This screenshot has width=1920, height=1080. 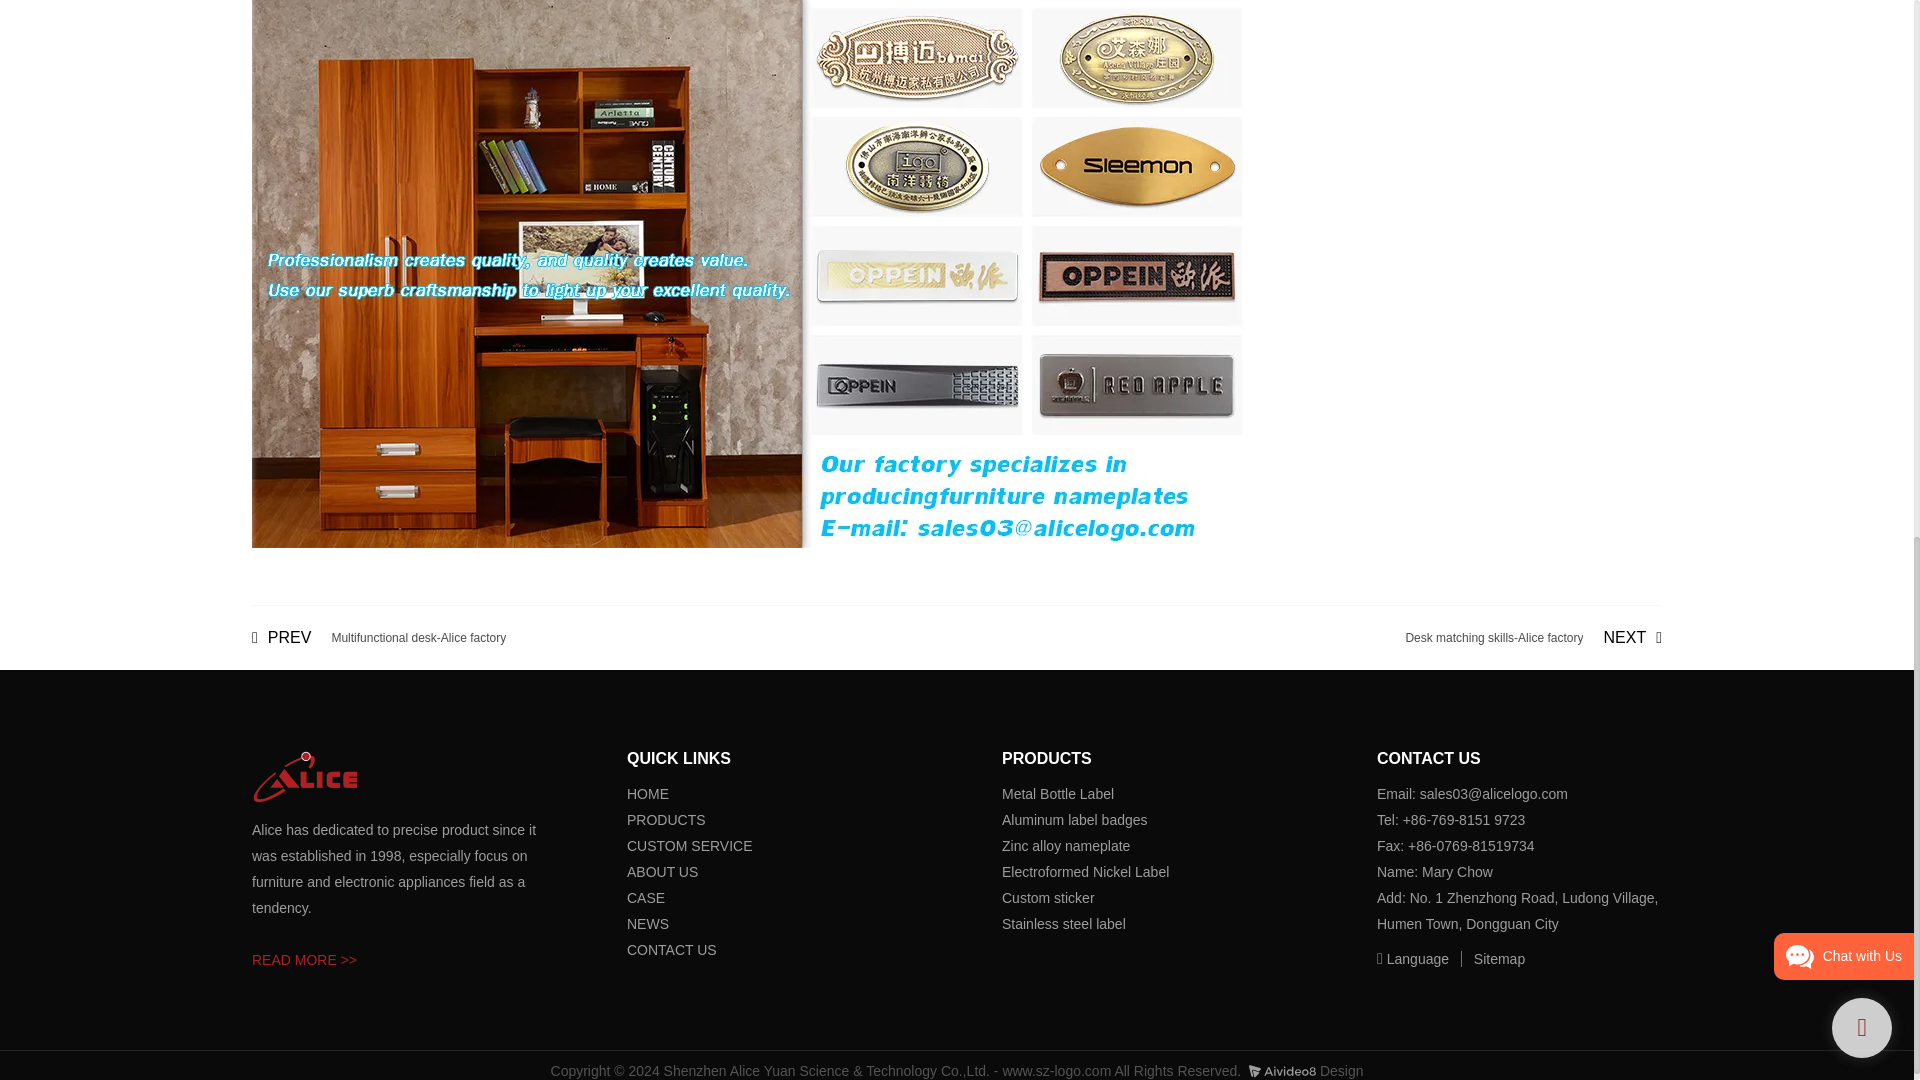 I want to click on Aluminum label badges, so click(x=1488, y=958).